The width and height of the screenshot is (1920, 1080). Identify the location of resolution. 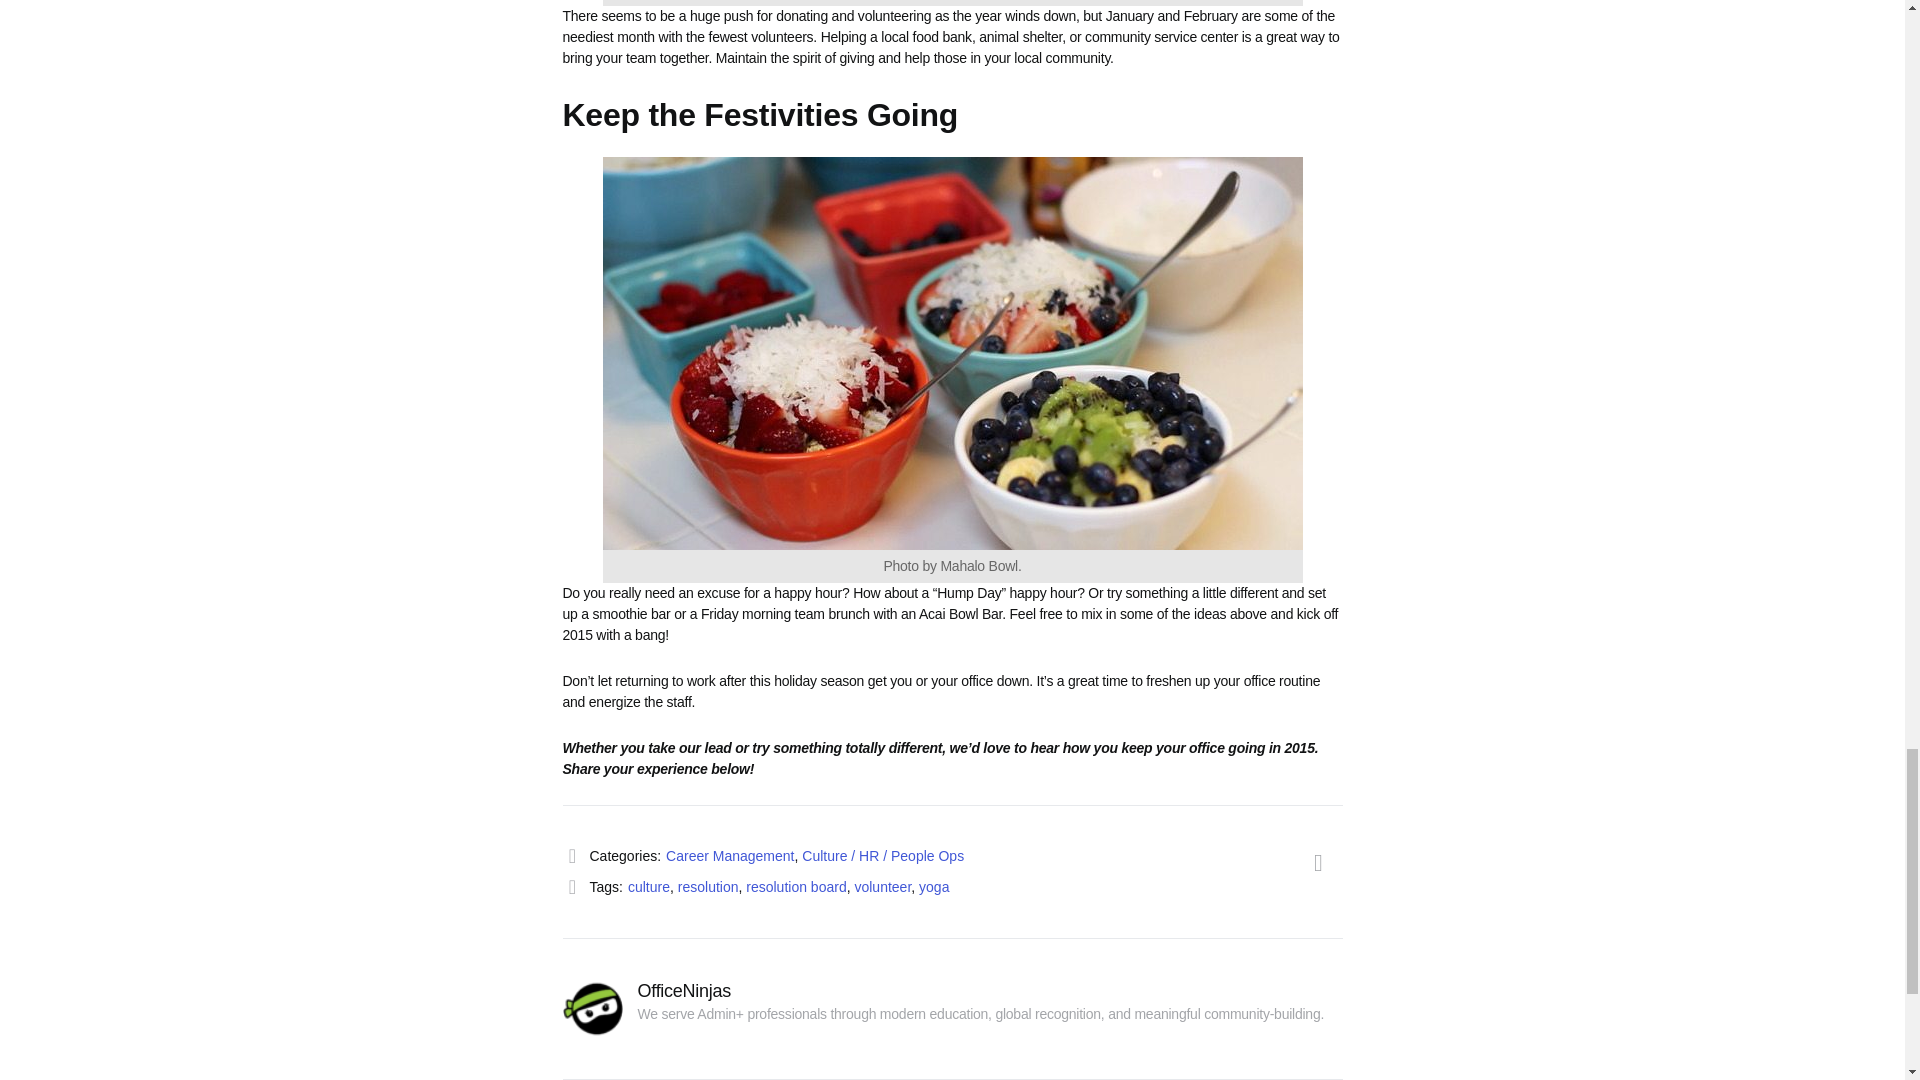
(708, 887).